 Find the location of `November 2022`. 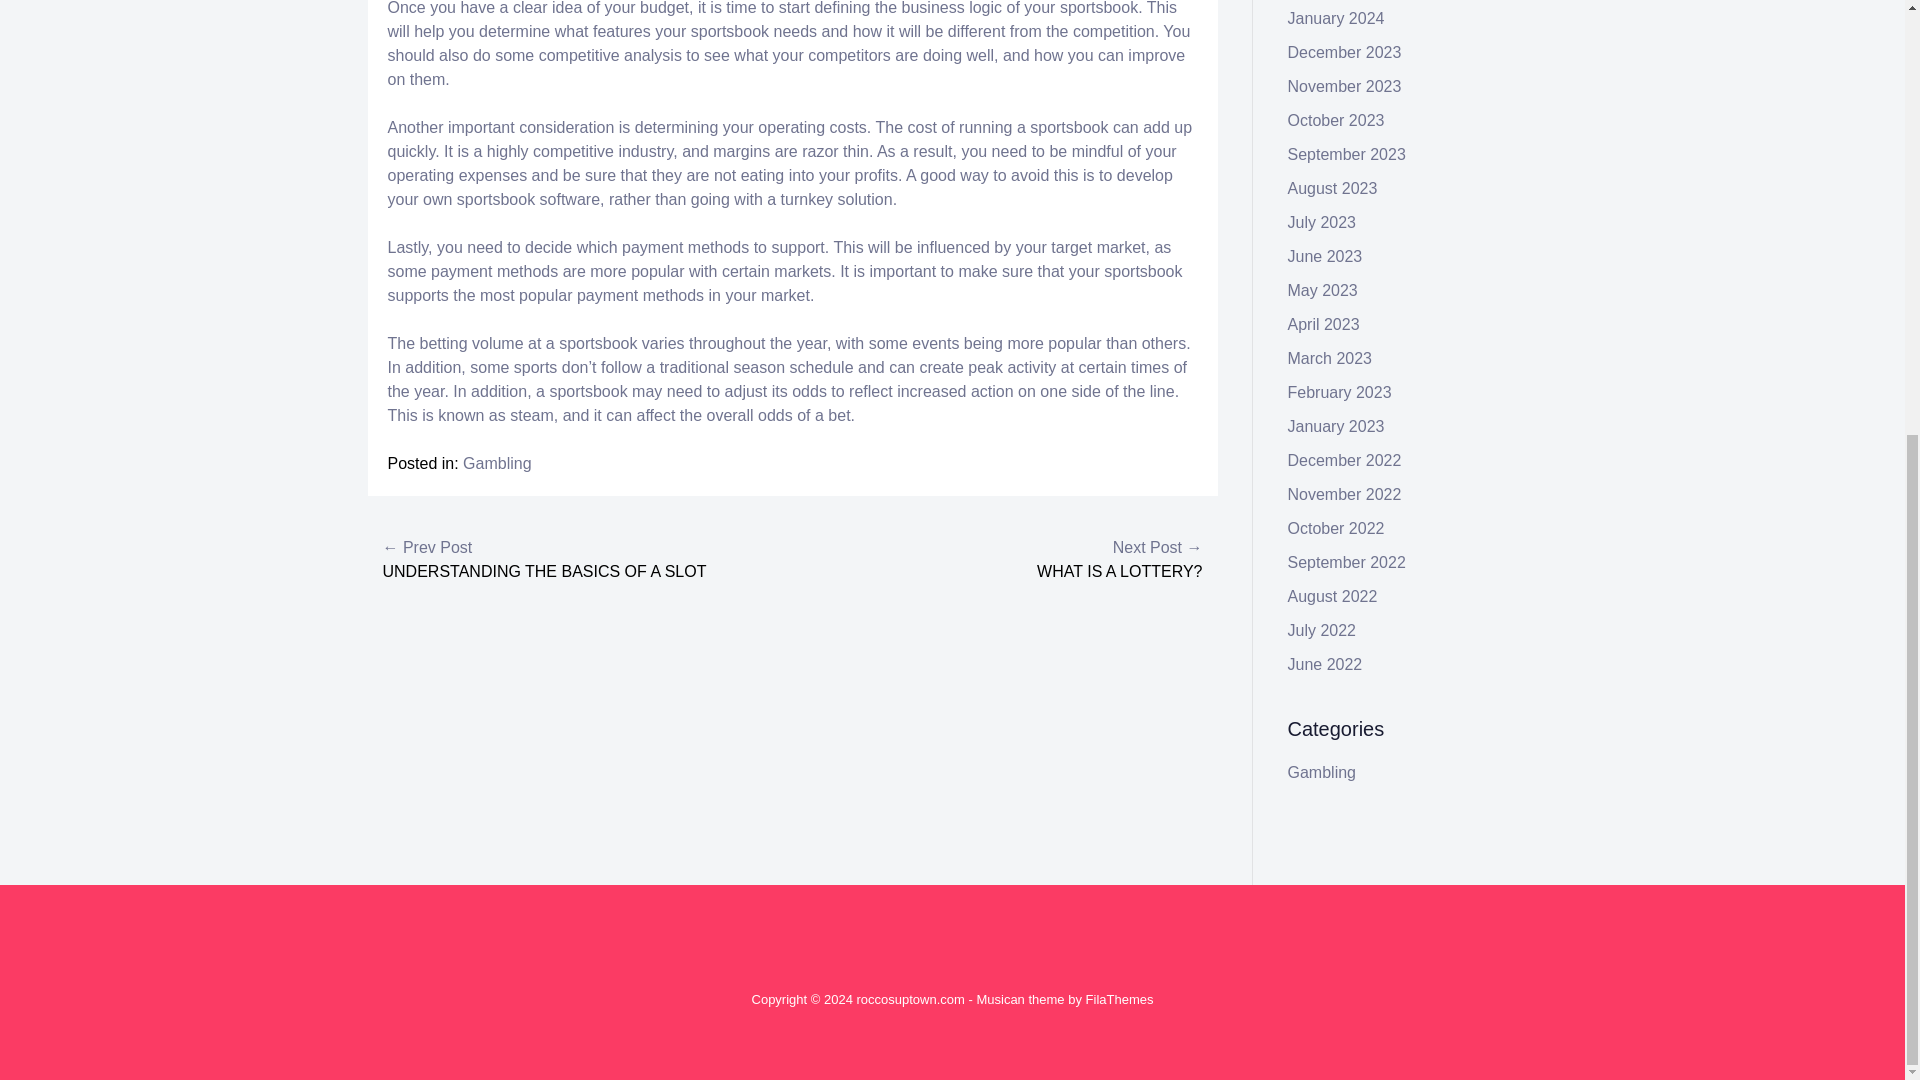

November 2022 is located at coordinates (1344, 494).